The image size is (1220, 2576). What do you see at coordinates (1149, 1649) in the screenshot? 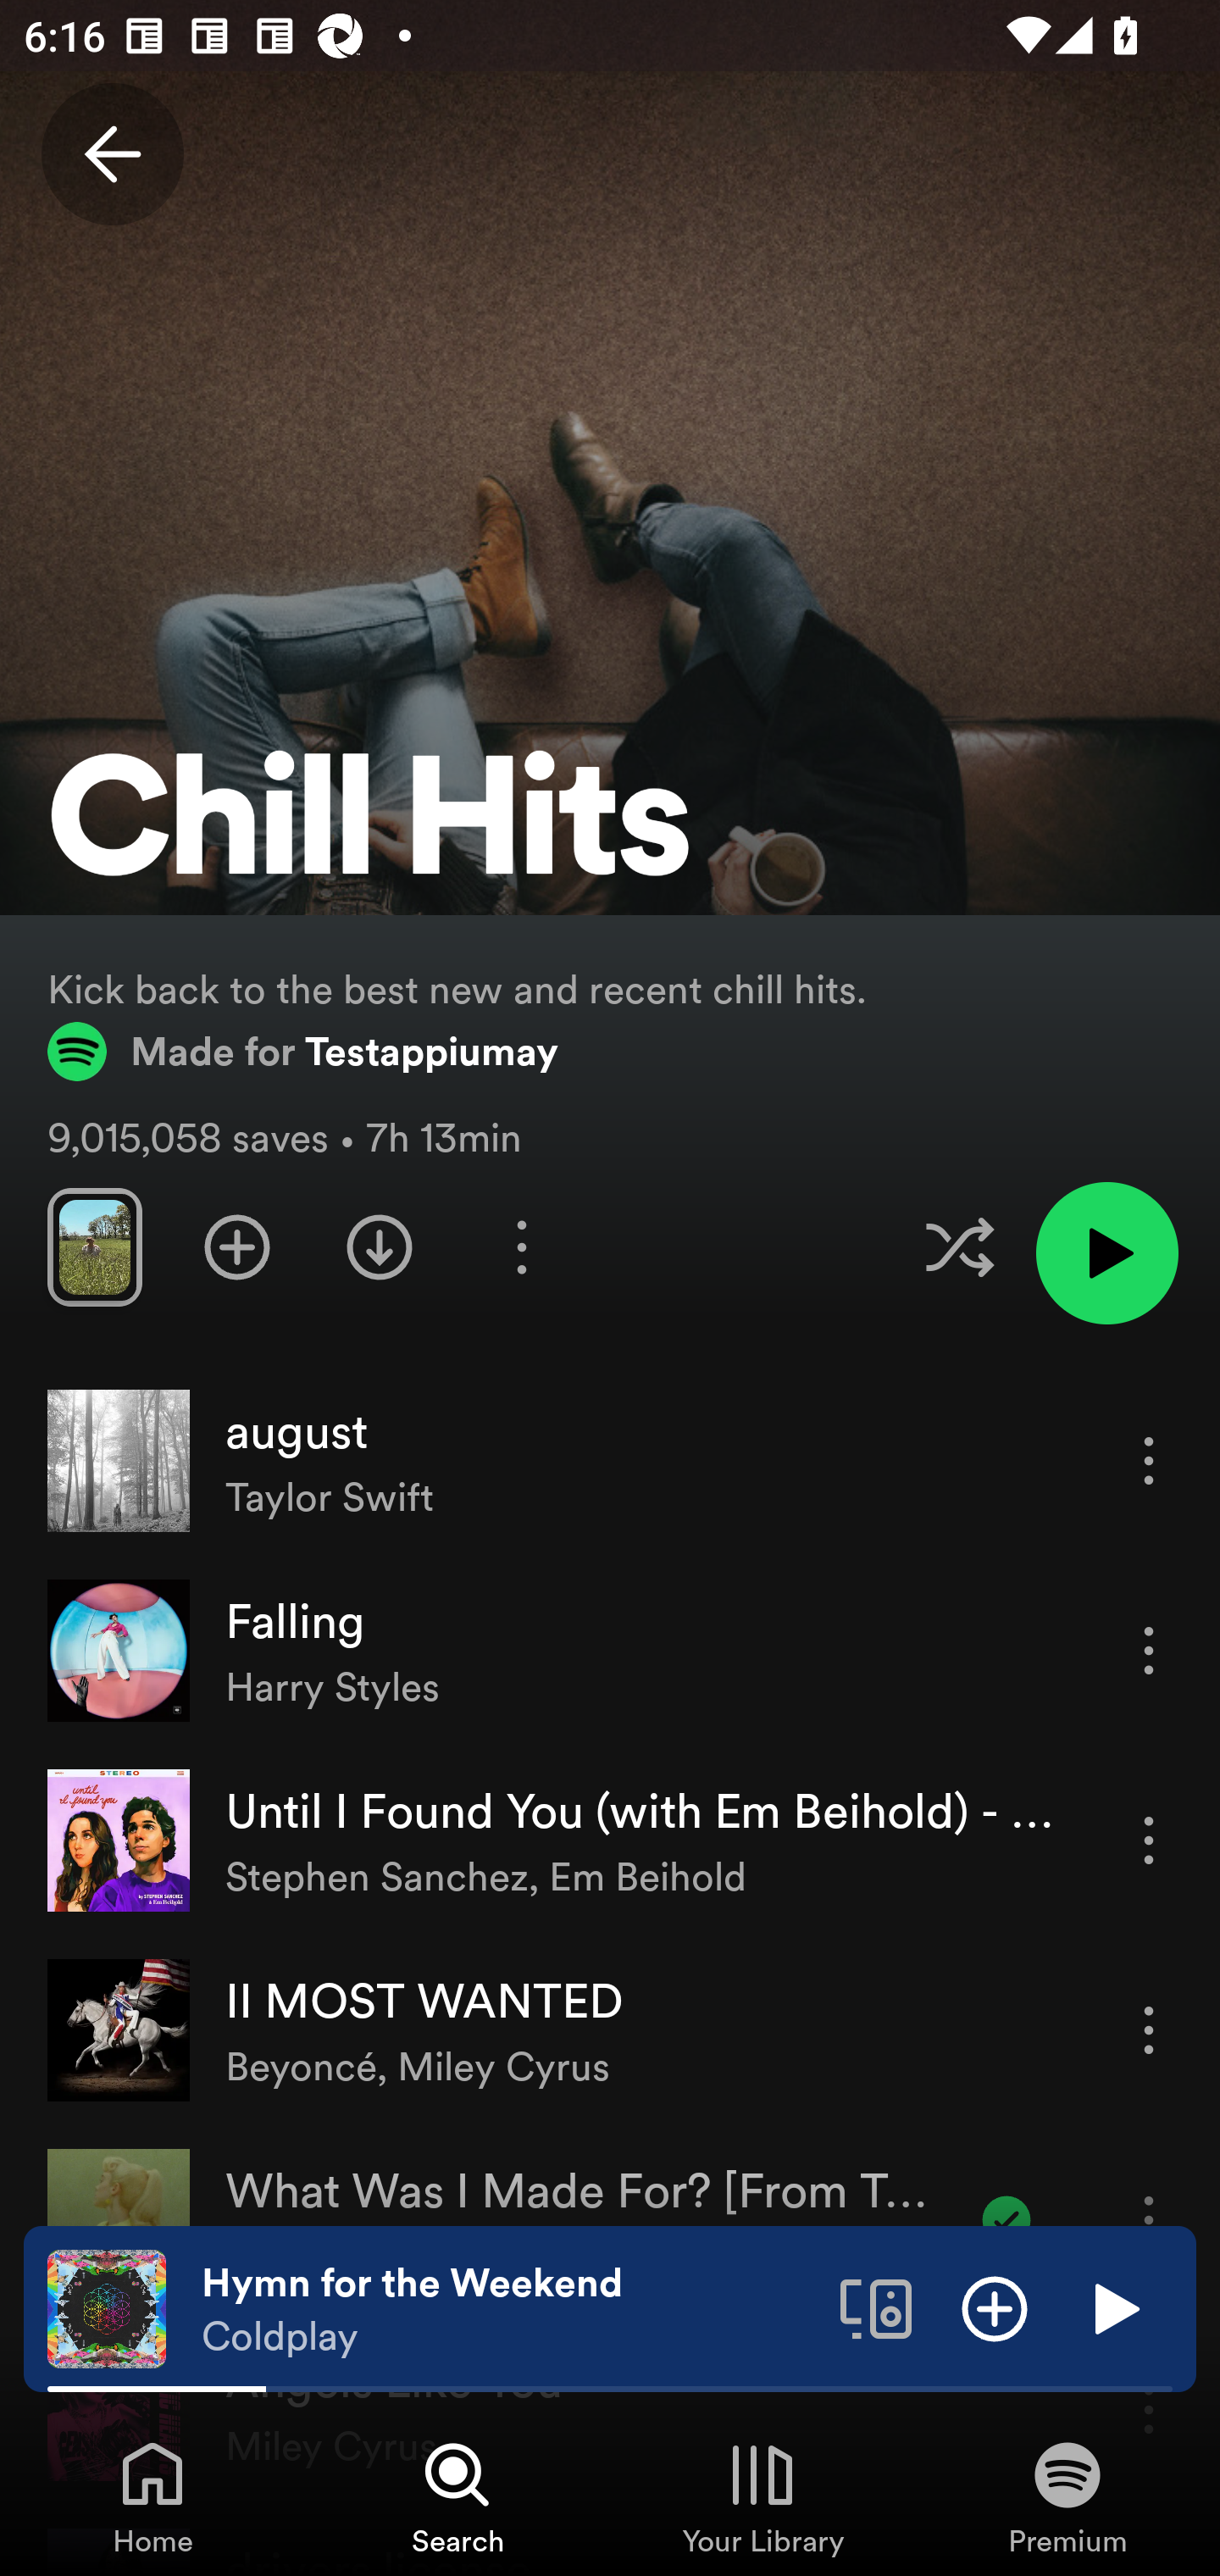
I see `More options for song Falling` at bounding box center [1149, 1649].